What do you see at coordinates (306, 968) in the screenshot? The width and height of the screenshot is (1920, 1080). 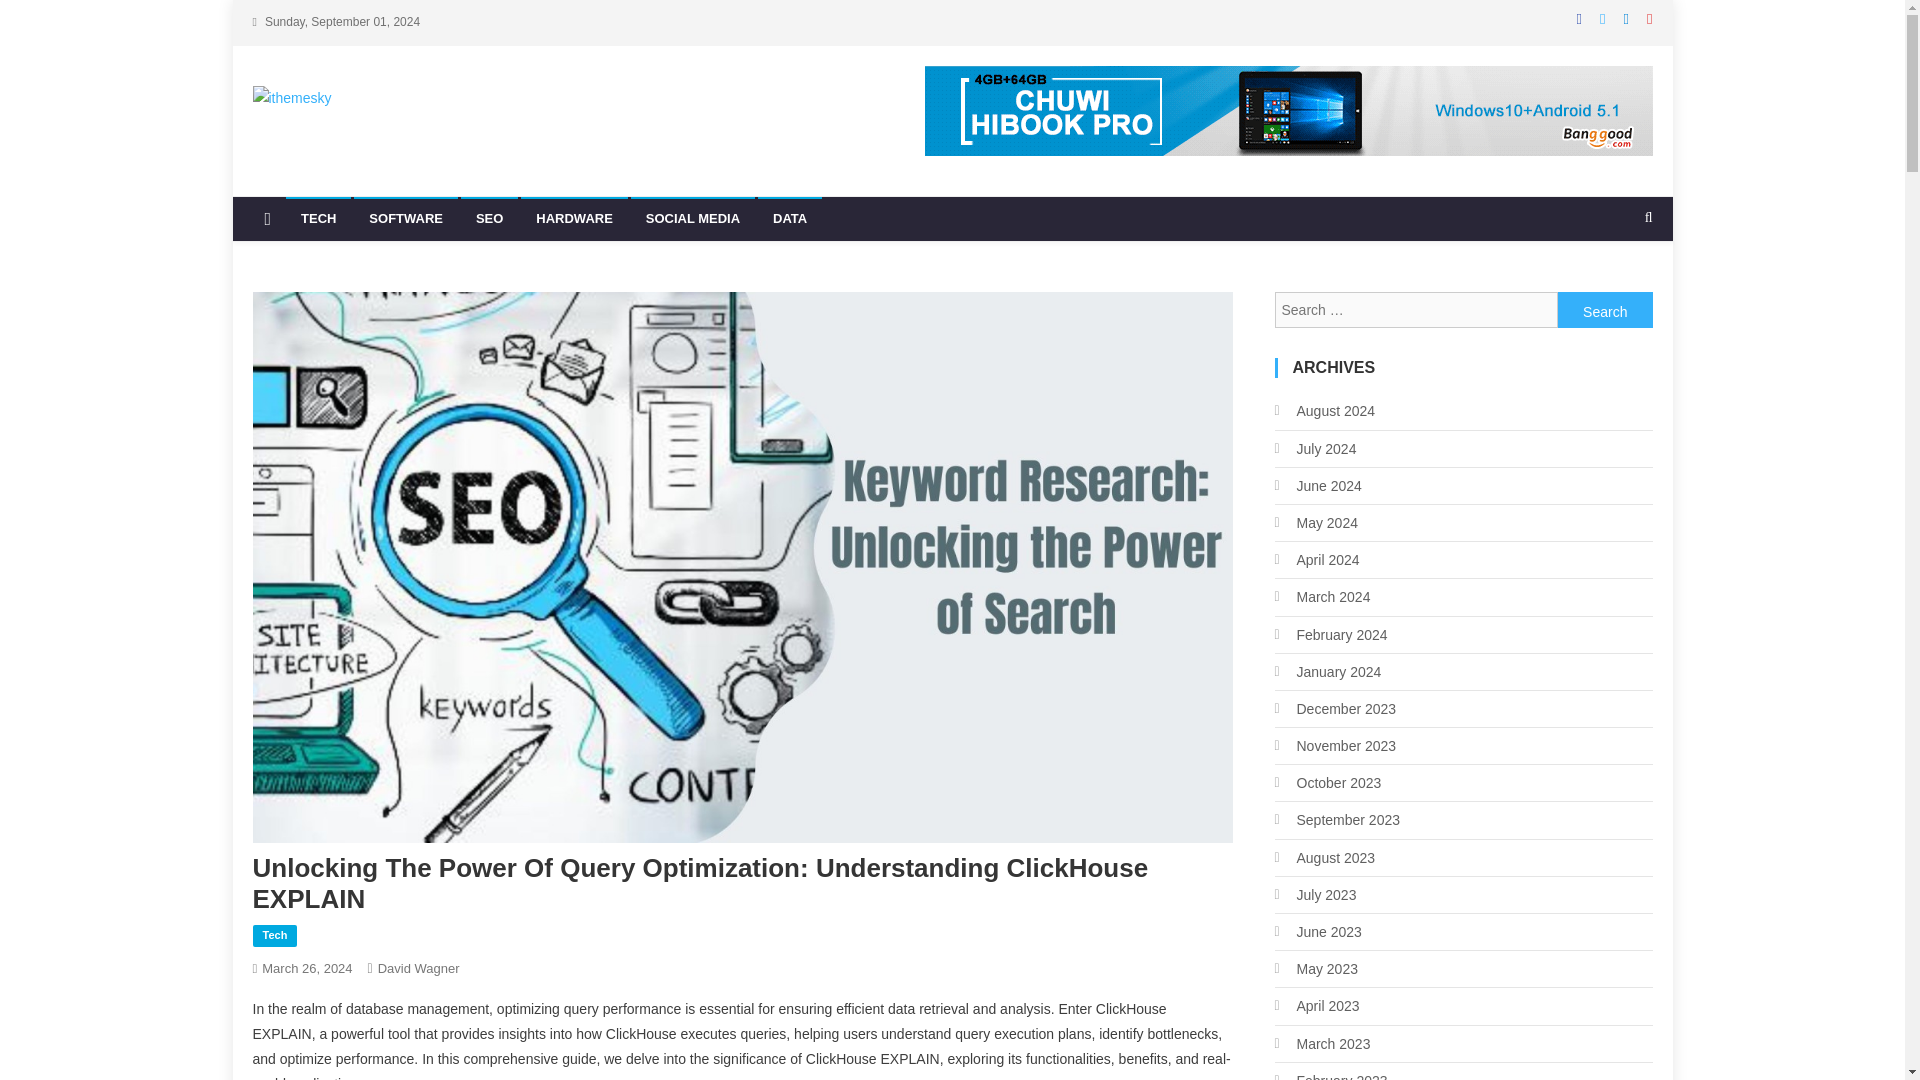 I see `March 26, 2024` at bounding box center [306, 968].